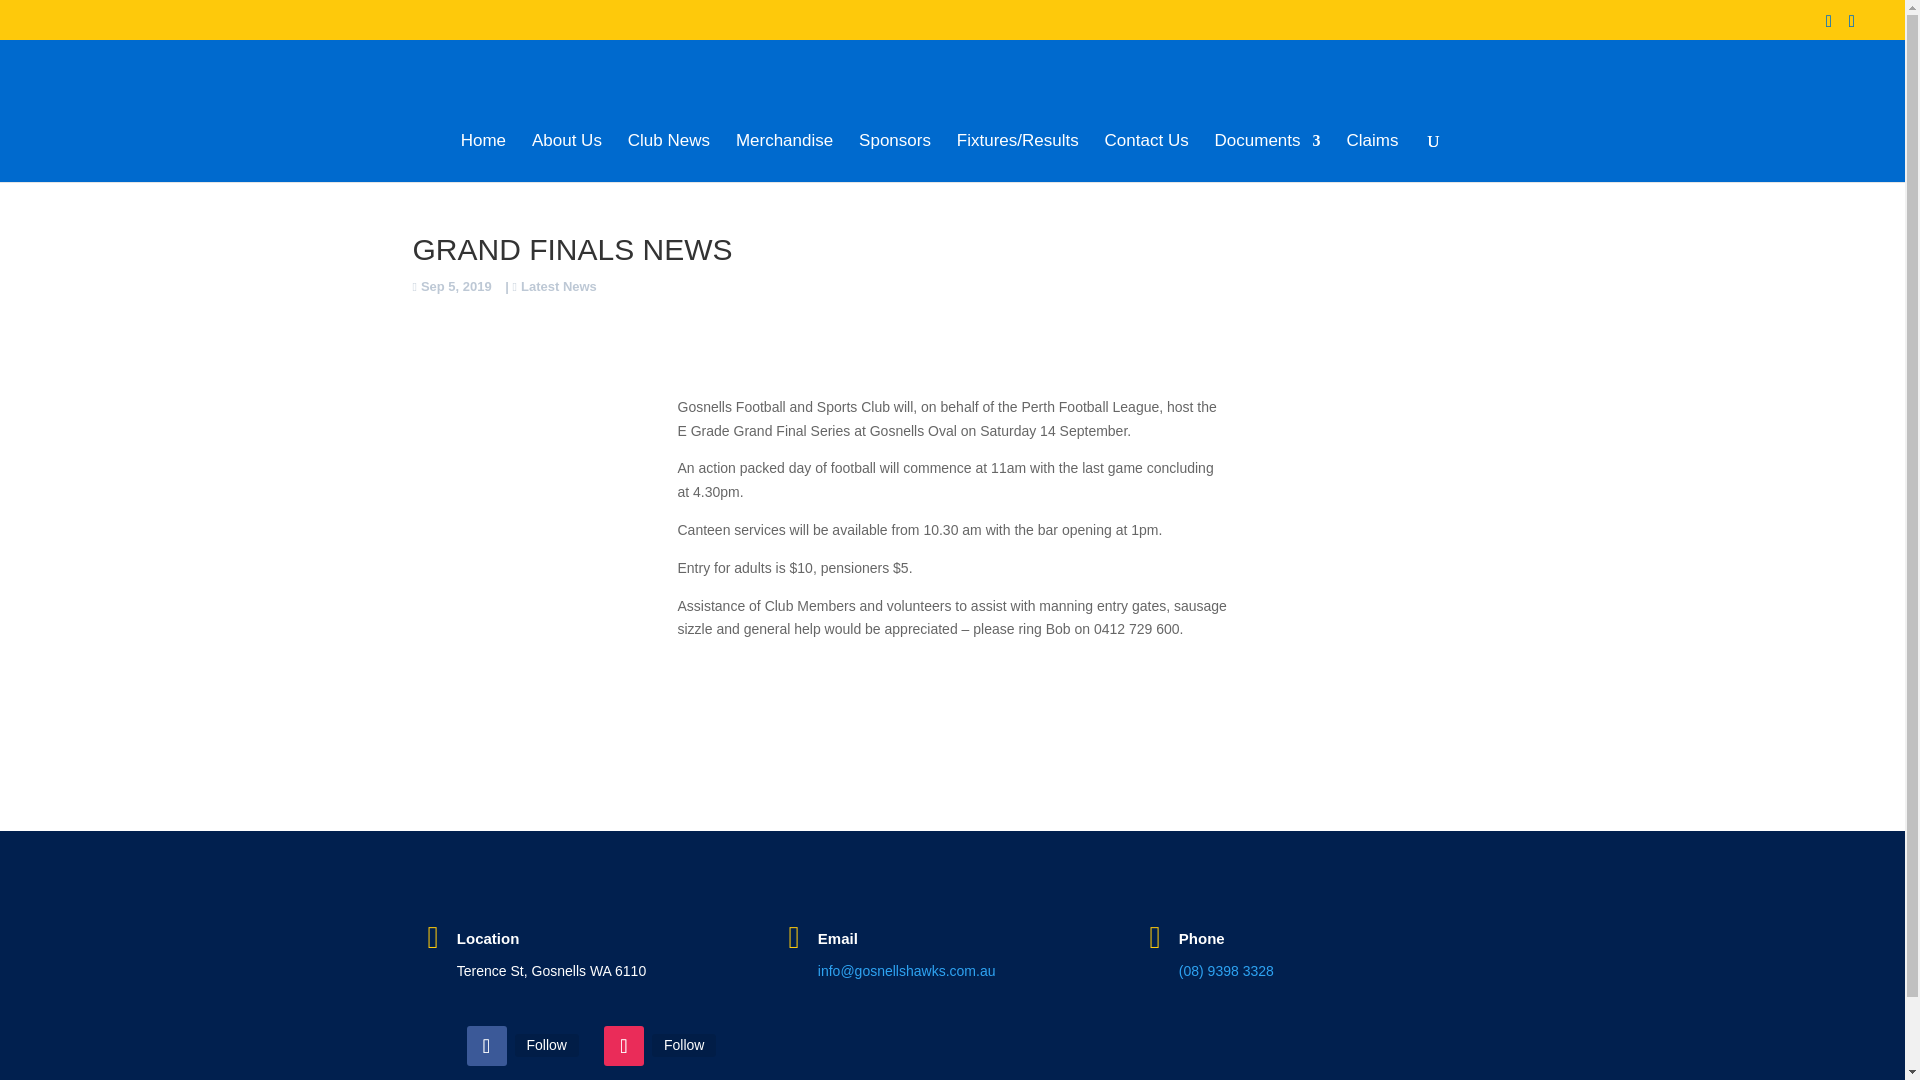 Image resolution: width=1920 pixels, height=1080 pixels. What do you see at coordinates (566, 158) in the screenshot?
I see `About Us` at bounding box center [566, 158].